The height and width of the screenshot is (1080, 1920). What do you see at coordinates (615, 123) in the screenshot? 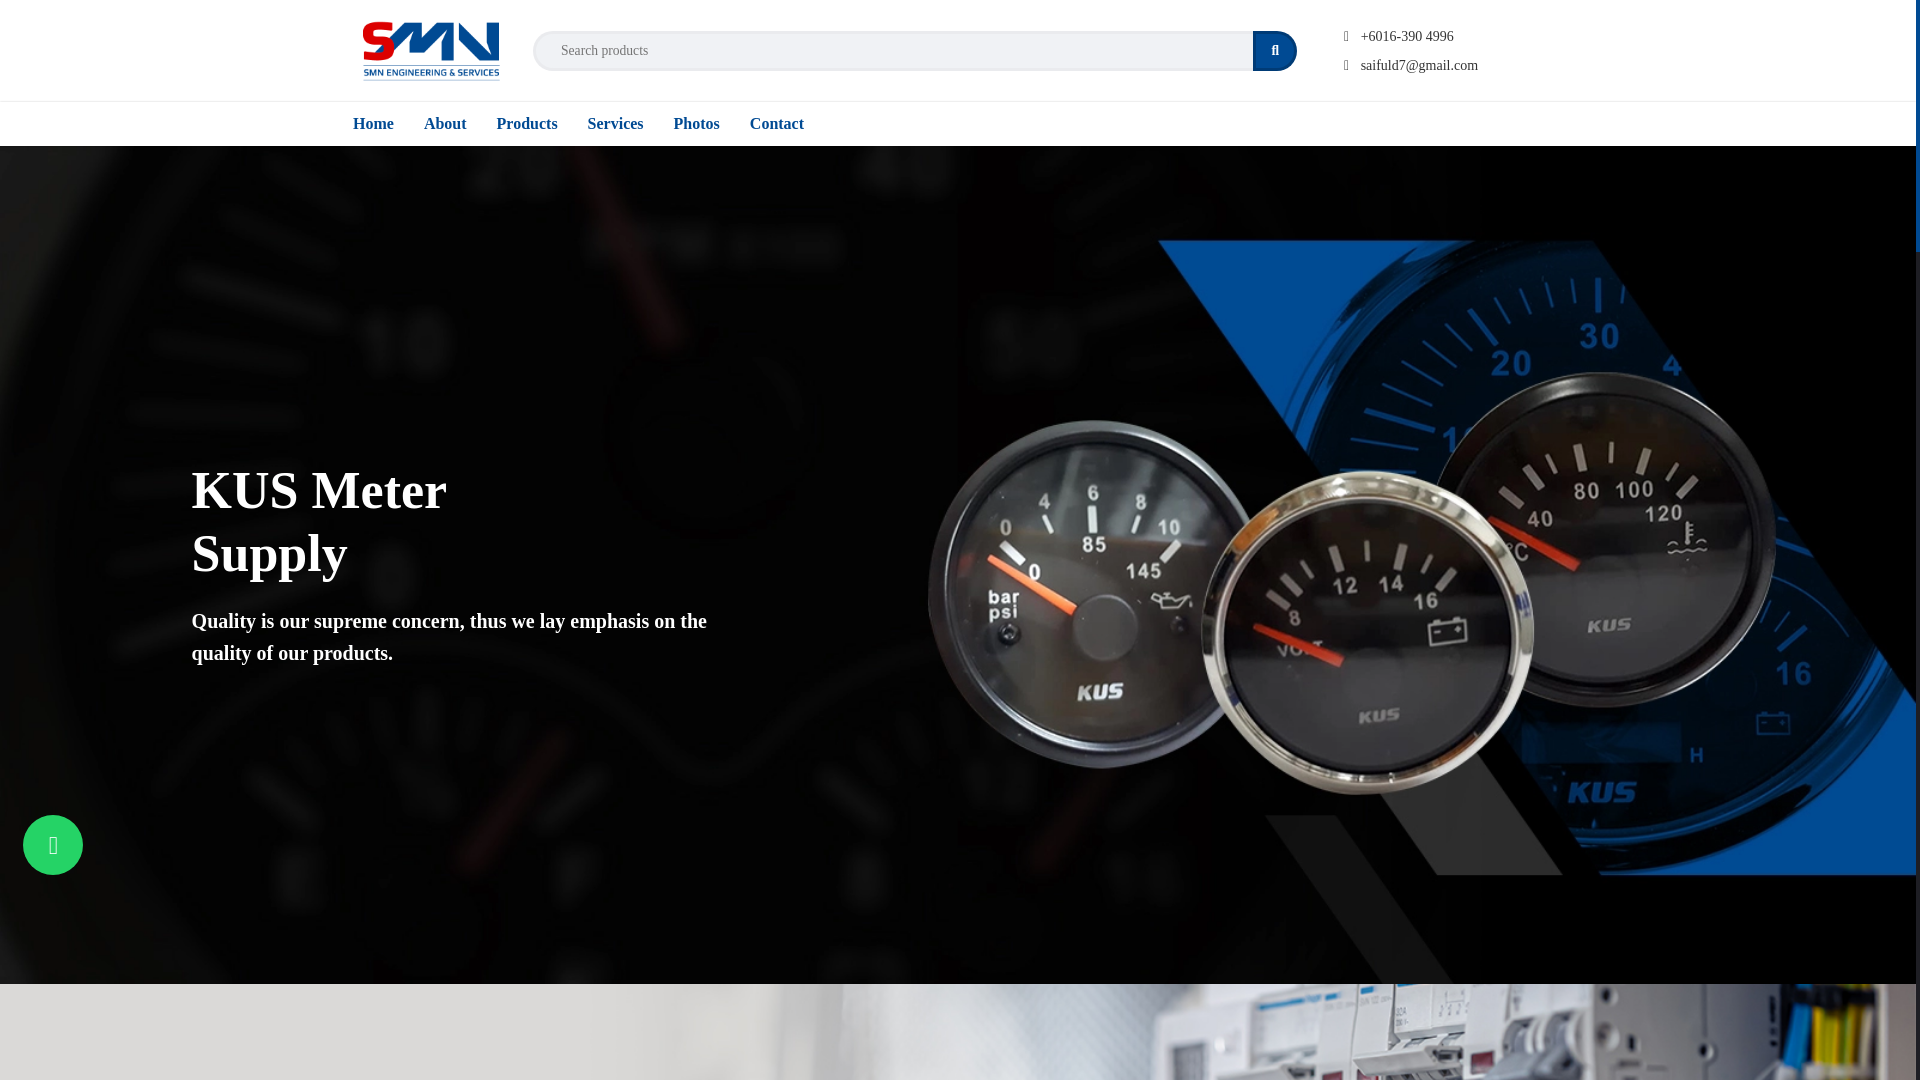
I see `Services` at bounding box center [615, 123].